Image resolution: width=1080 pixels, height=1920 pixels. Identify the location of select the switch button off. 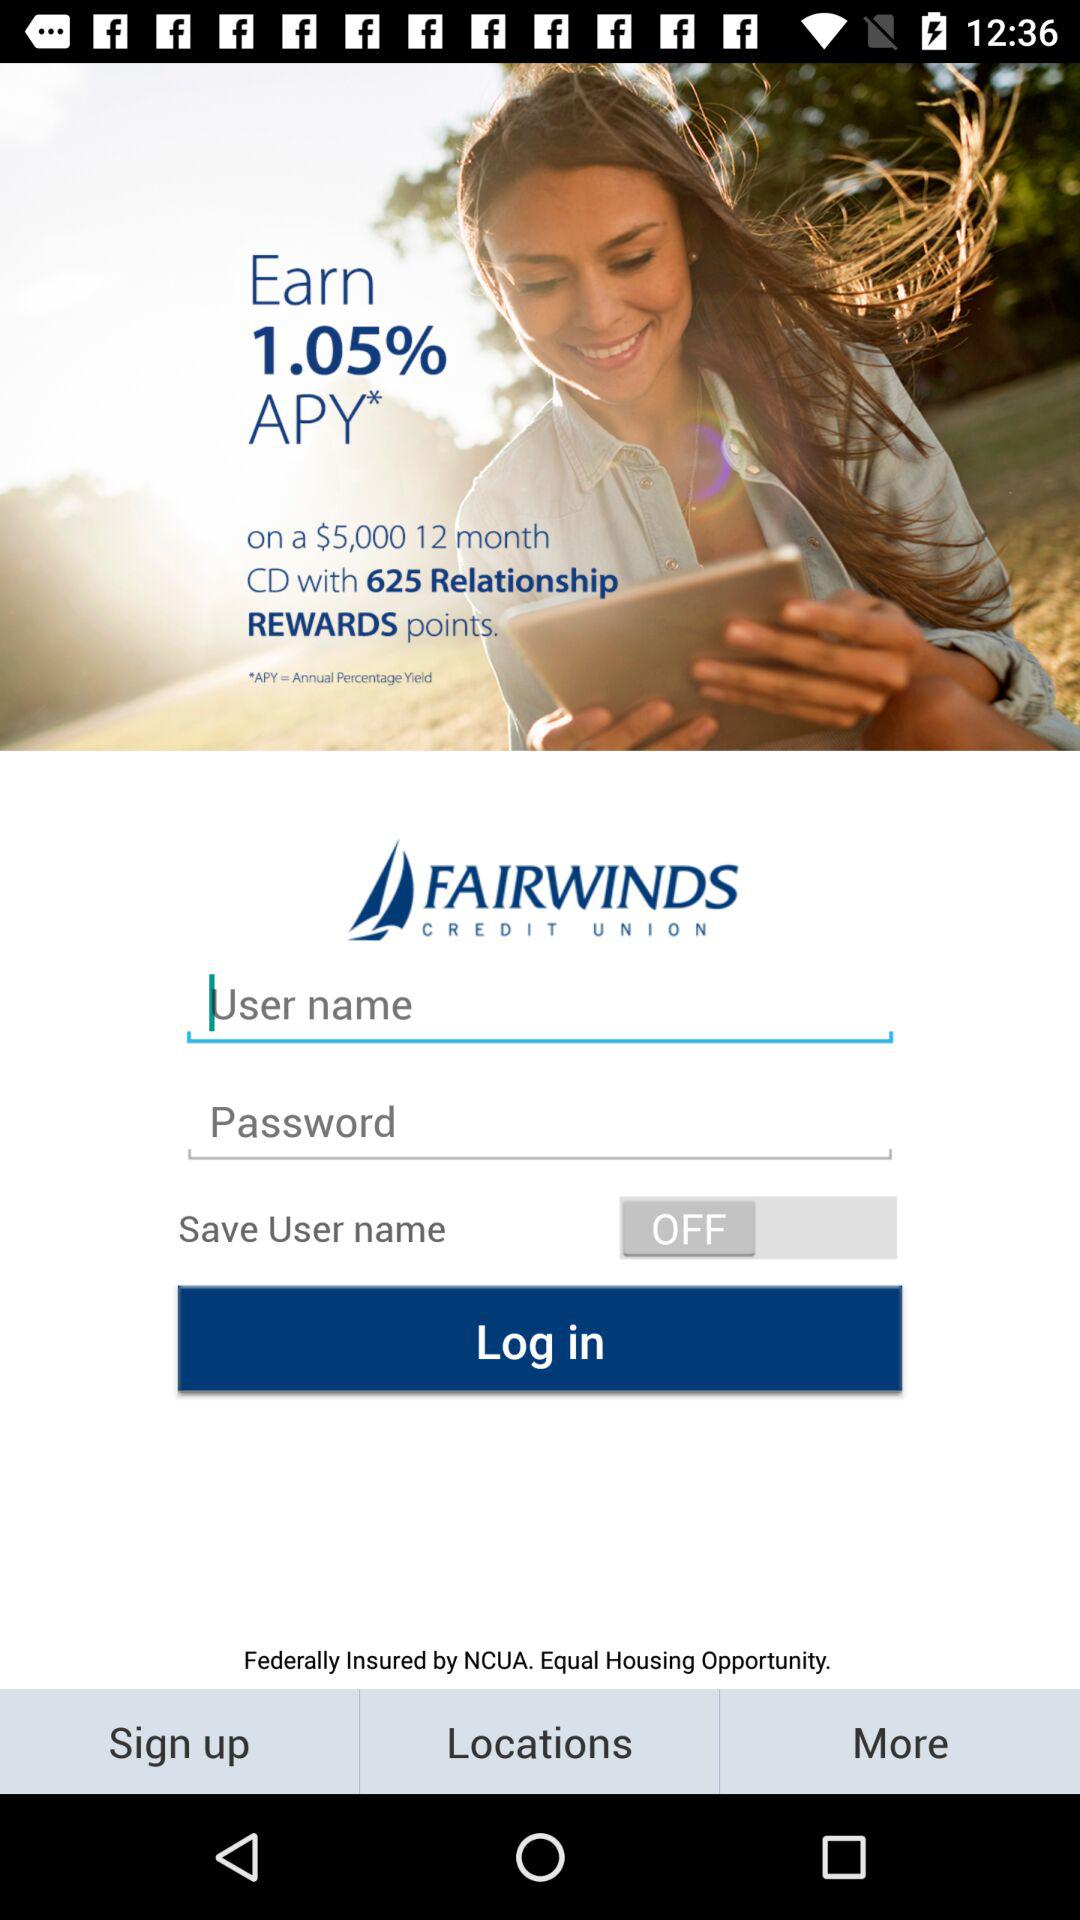
(758, 1228).